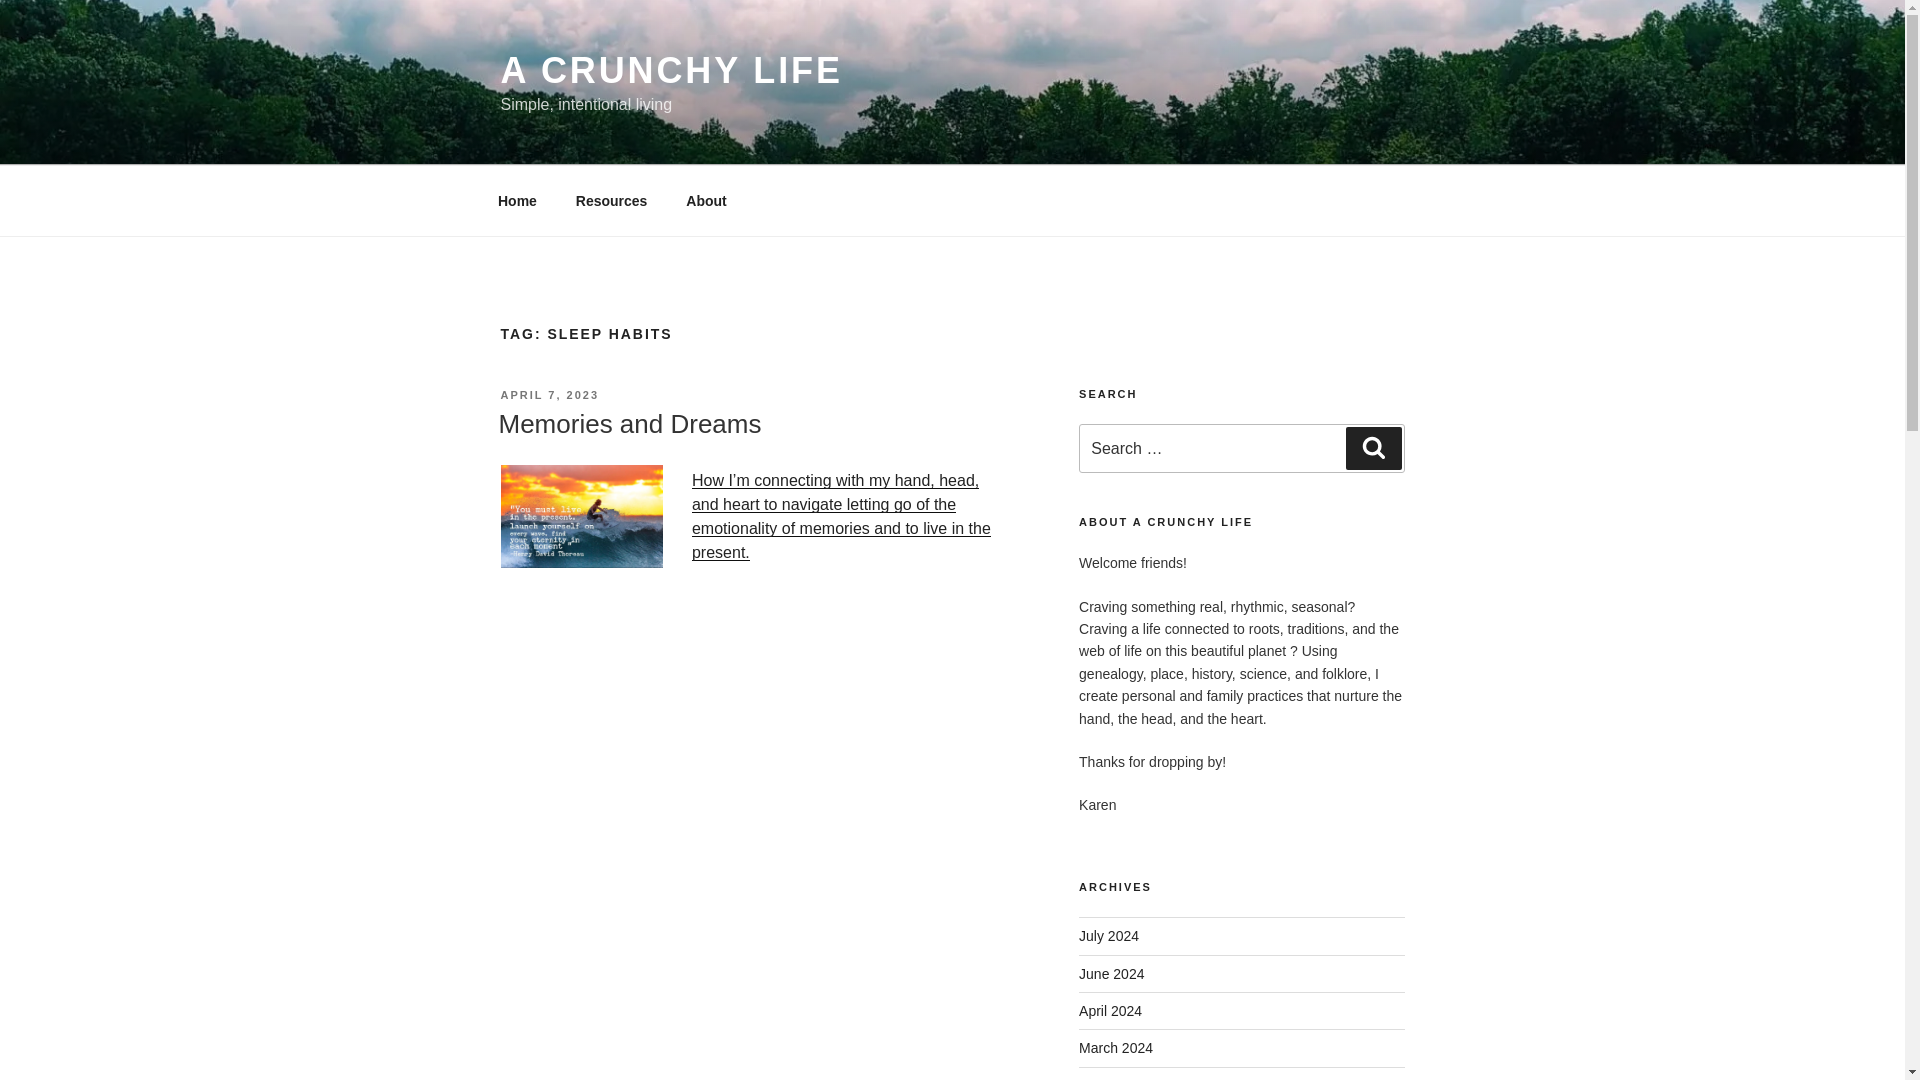 Image resolution: width=1920 pixels, height=1080 pixels. Describe the element at coordinates (1373, 447) in the screenshot. I see `Search` at that location.